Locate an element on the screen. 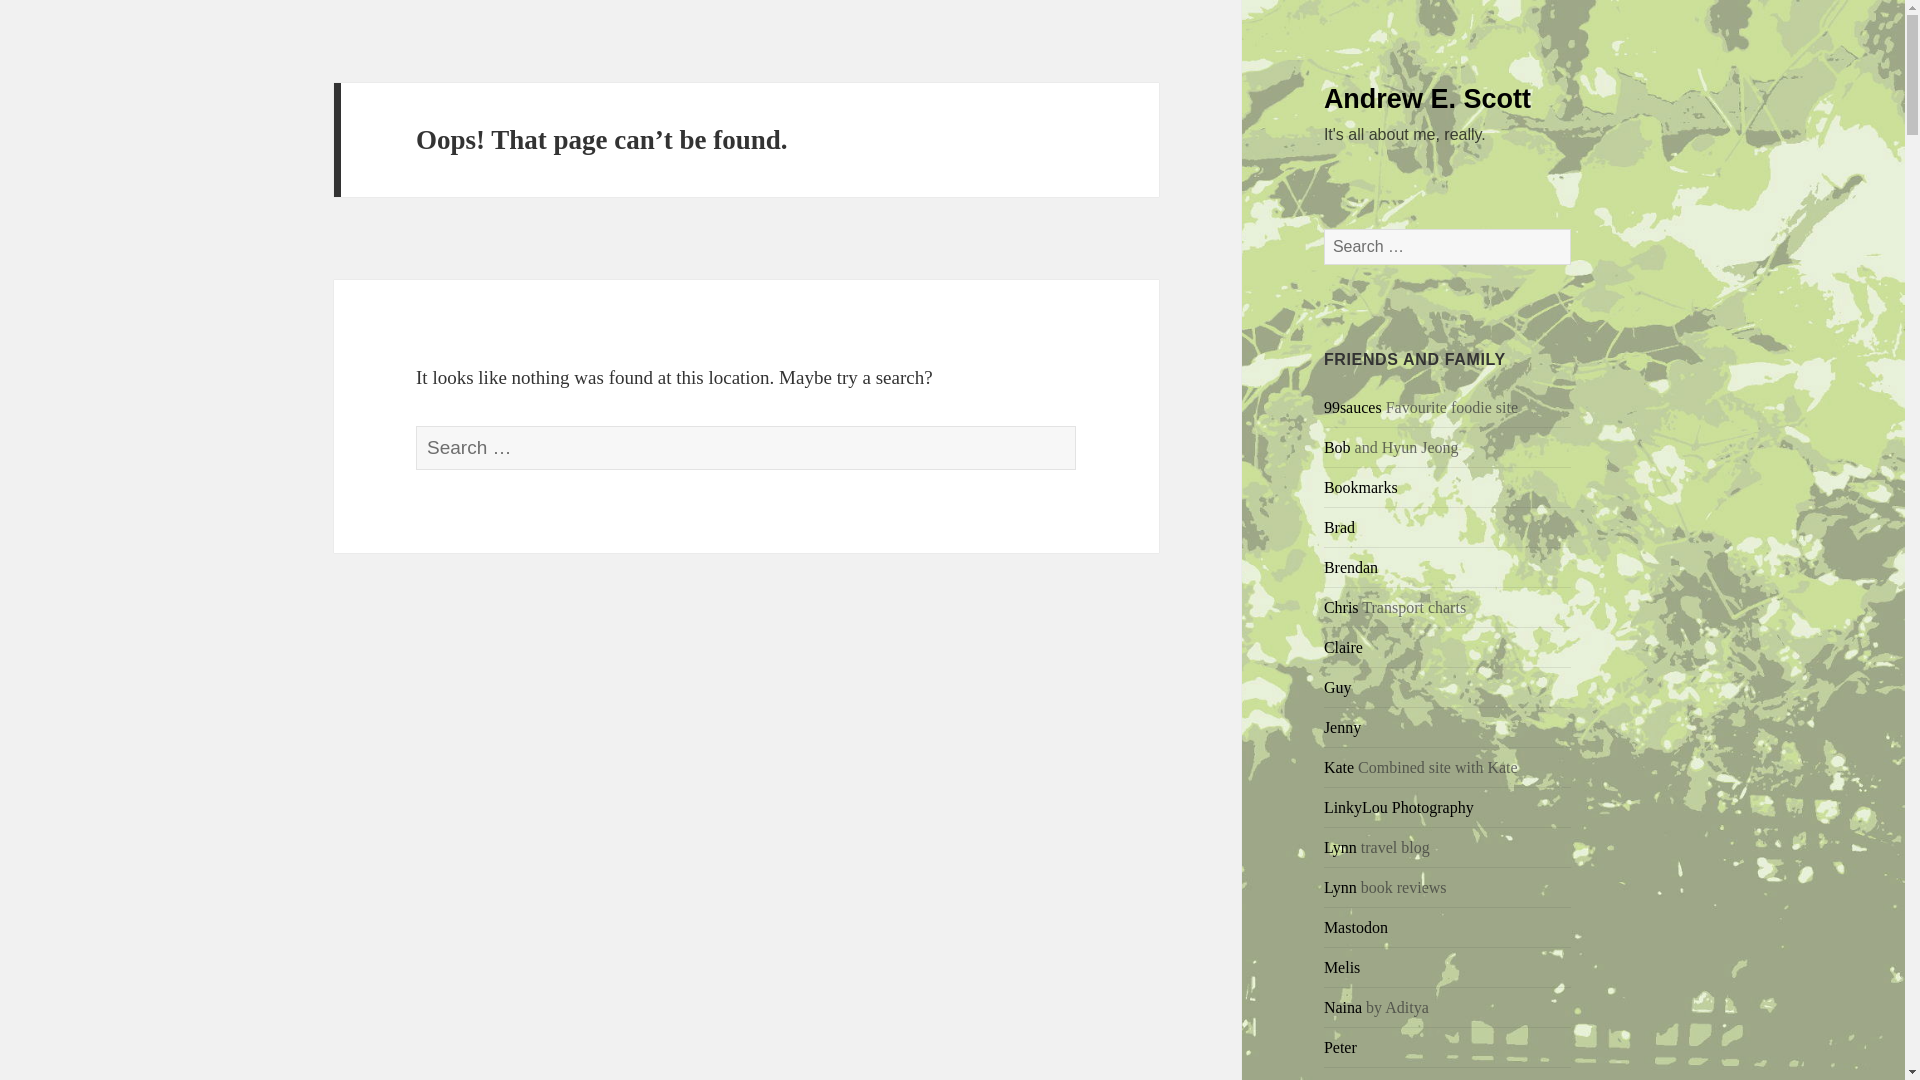 This screenshot has width=1920, height=1080. Jenny is located at coordinates (1342, 727).